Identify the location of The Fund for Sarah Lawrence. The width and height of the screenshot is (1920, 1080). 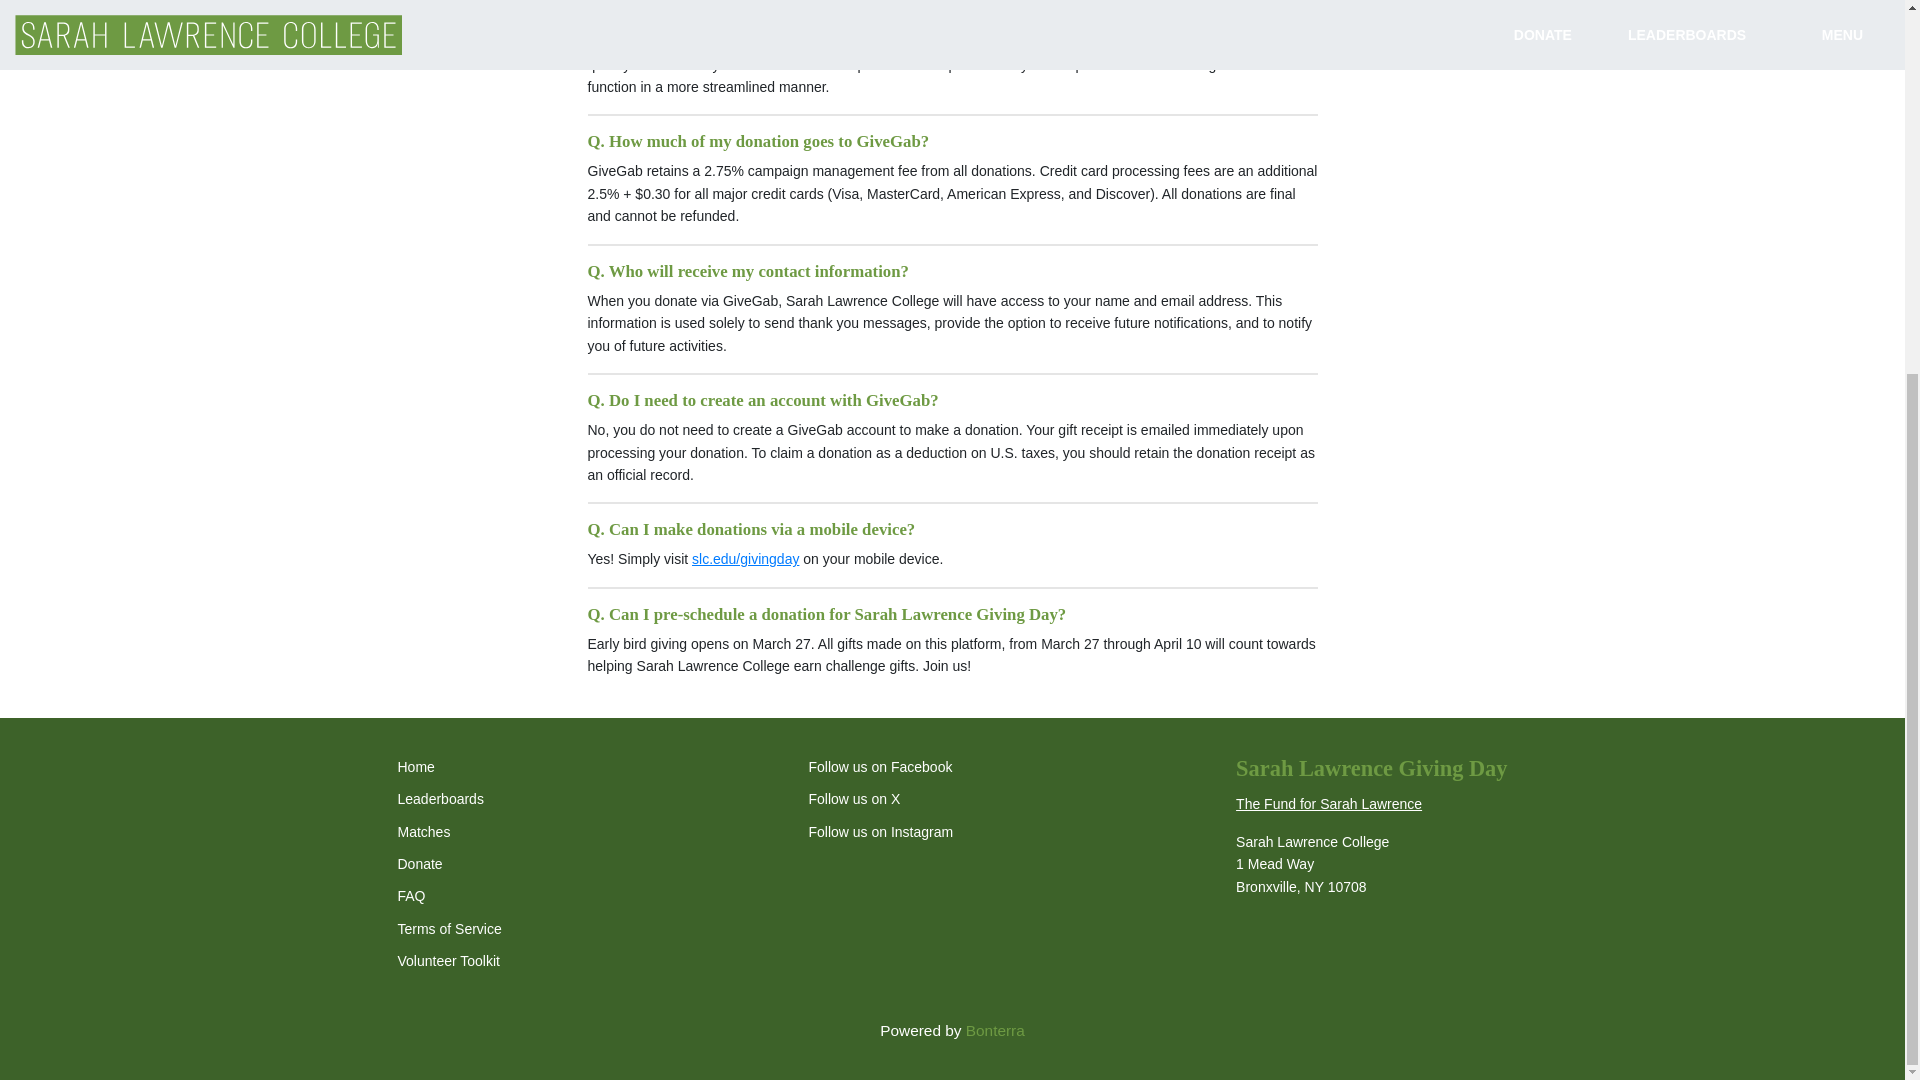
(1329, 804).